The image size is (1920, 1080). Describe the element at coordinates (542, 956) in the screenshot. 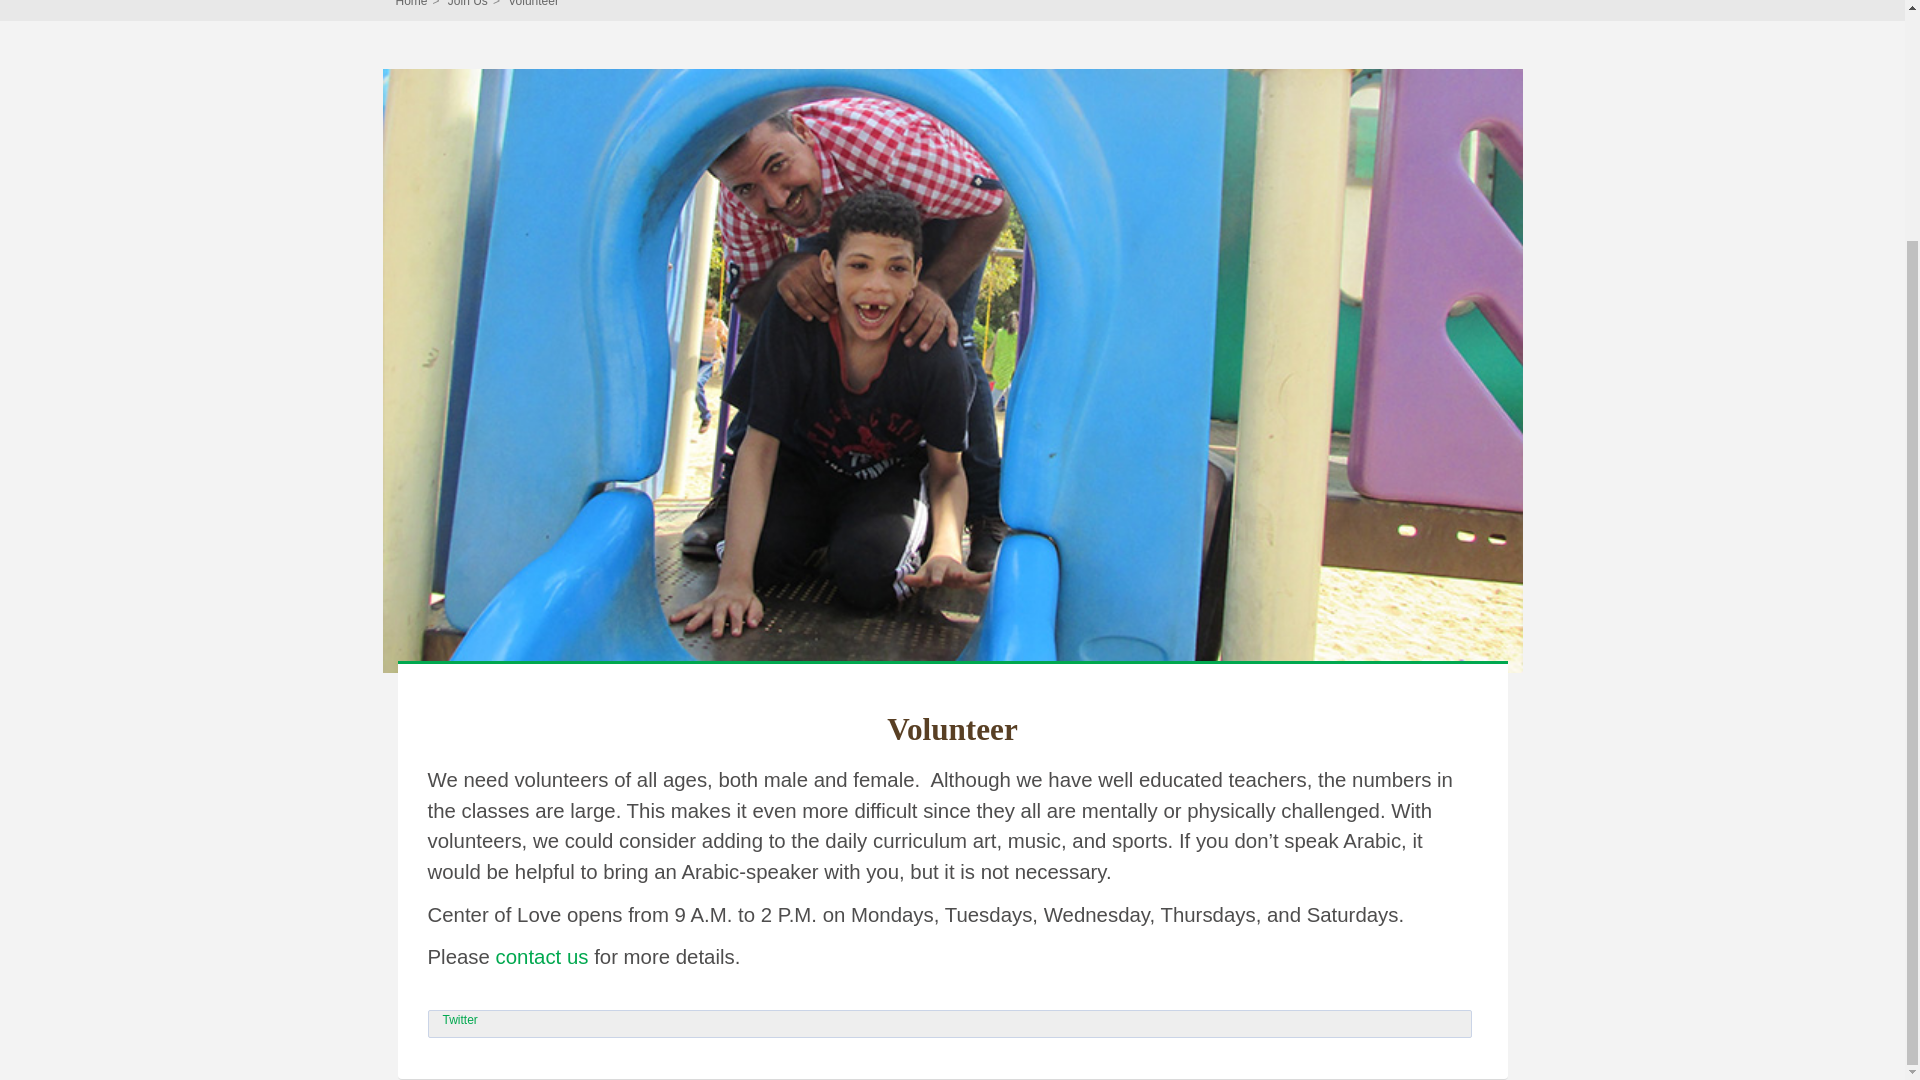

I see `contact us` at that location.